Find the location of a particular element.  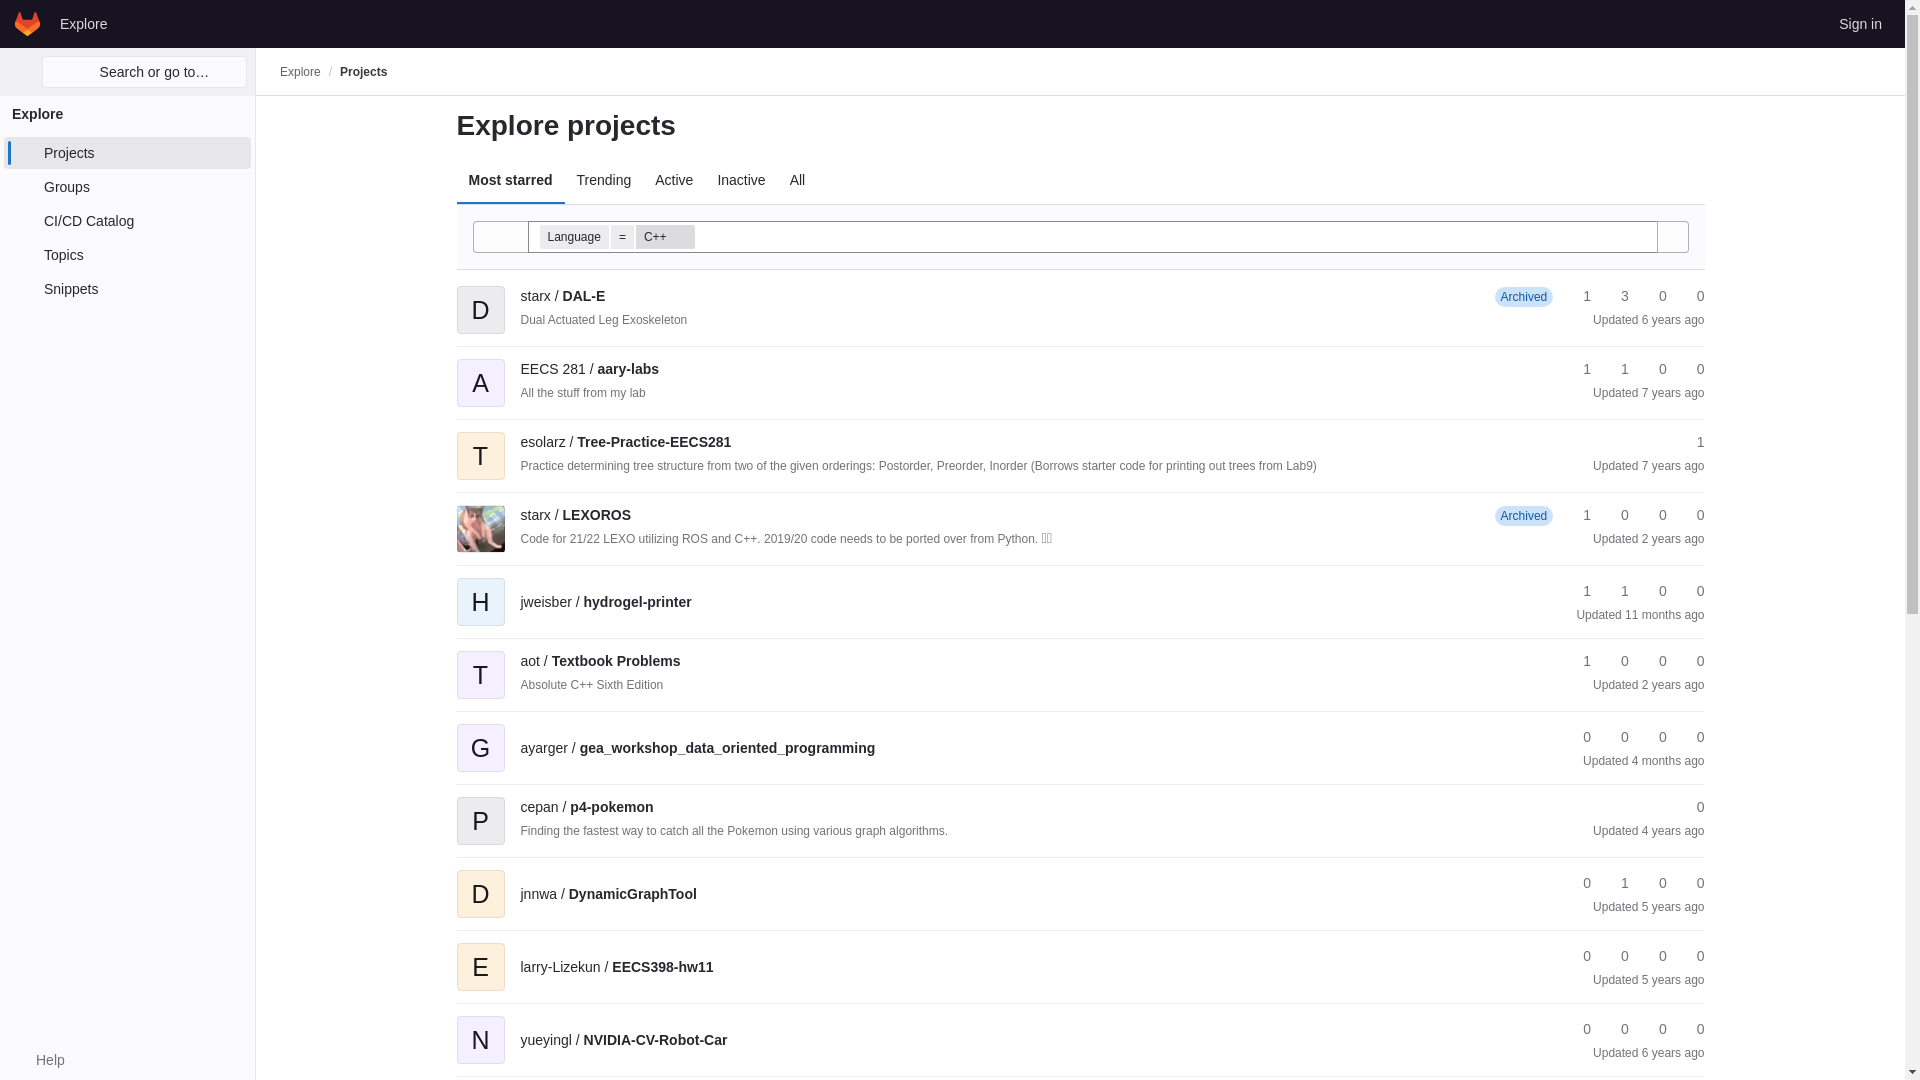

Explore is located at coordinates (300, 71).